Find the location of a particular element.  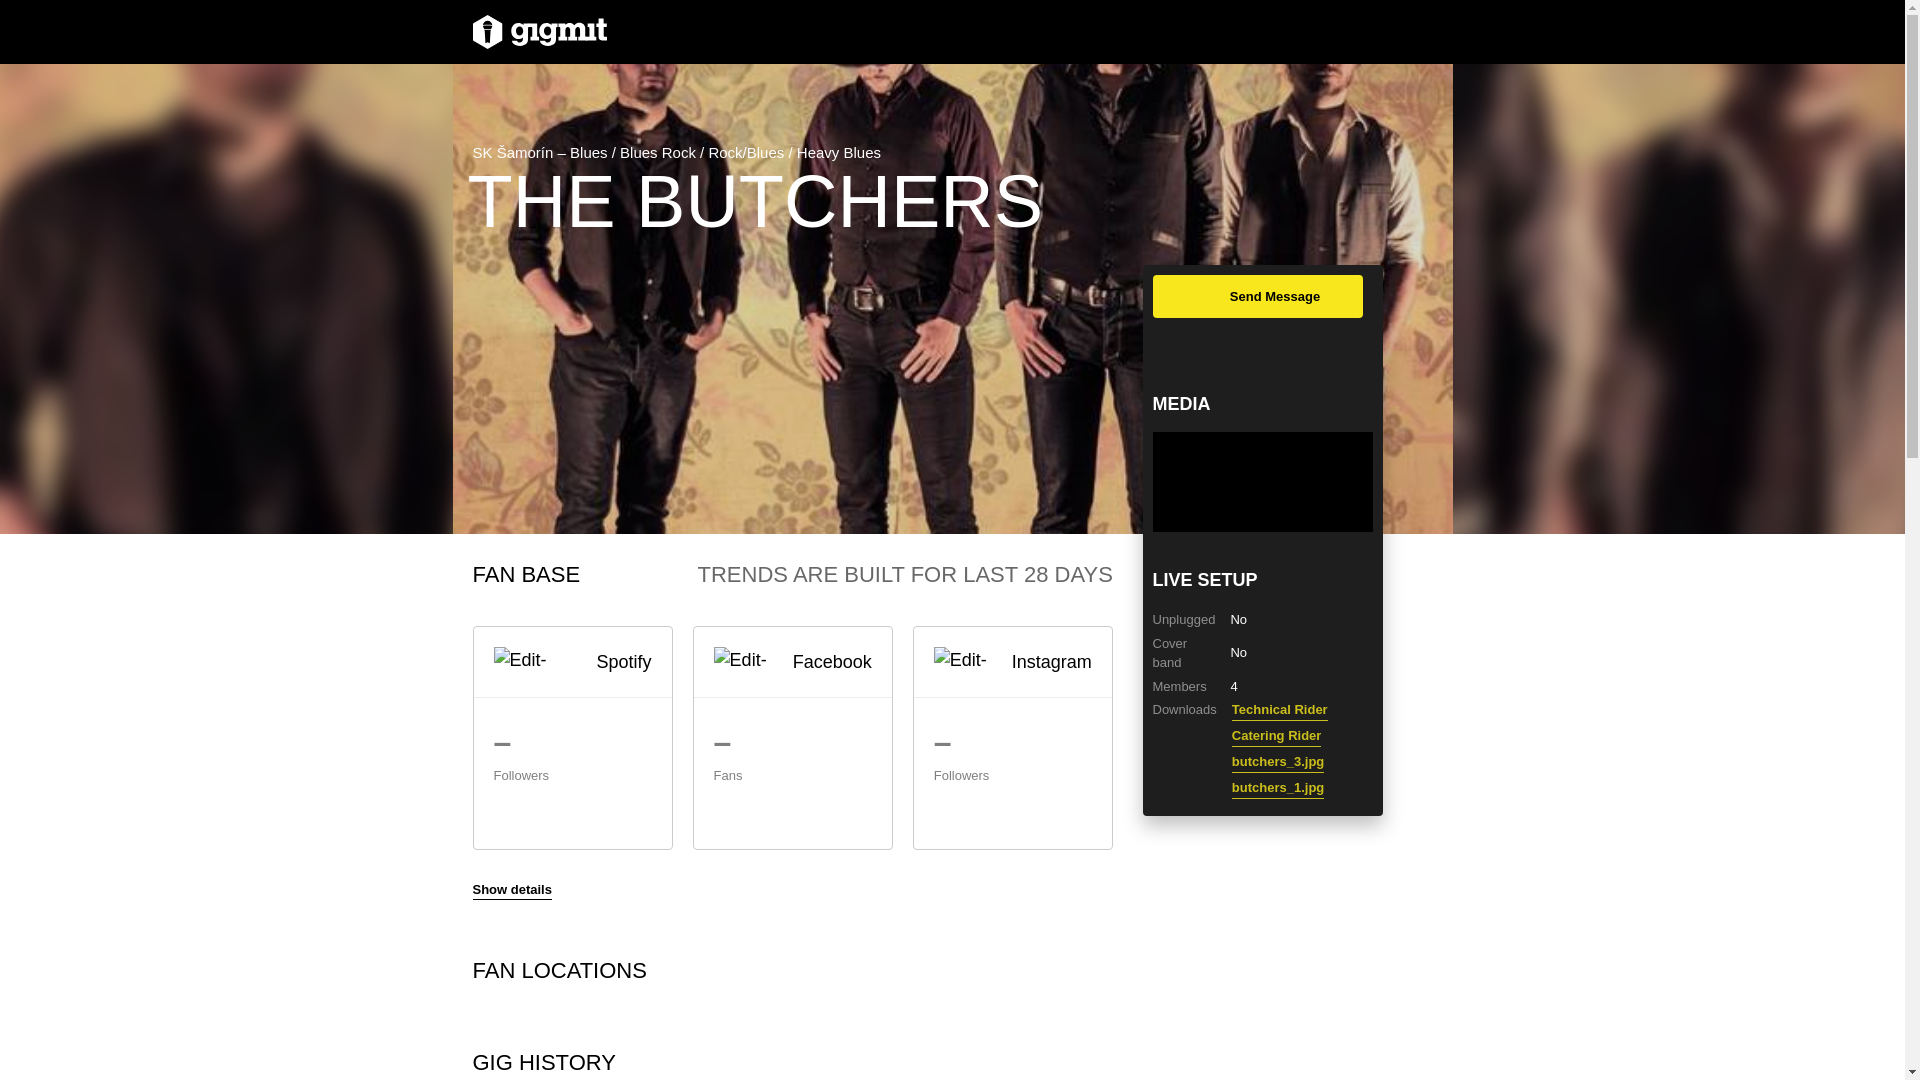

Send Message is located at coordinates (1256, 296).